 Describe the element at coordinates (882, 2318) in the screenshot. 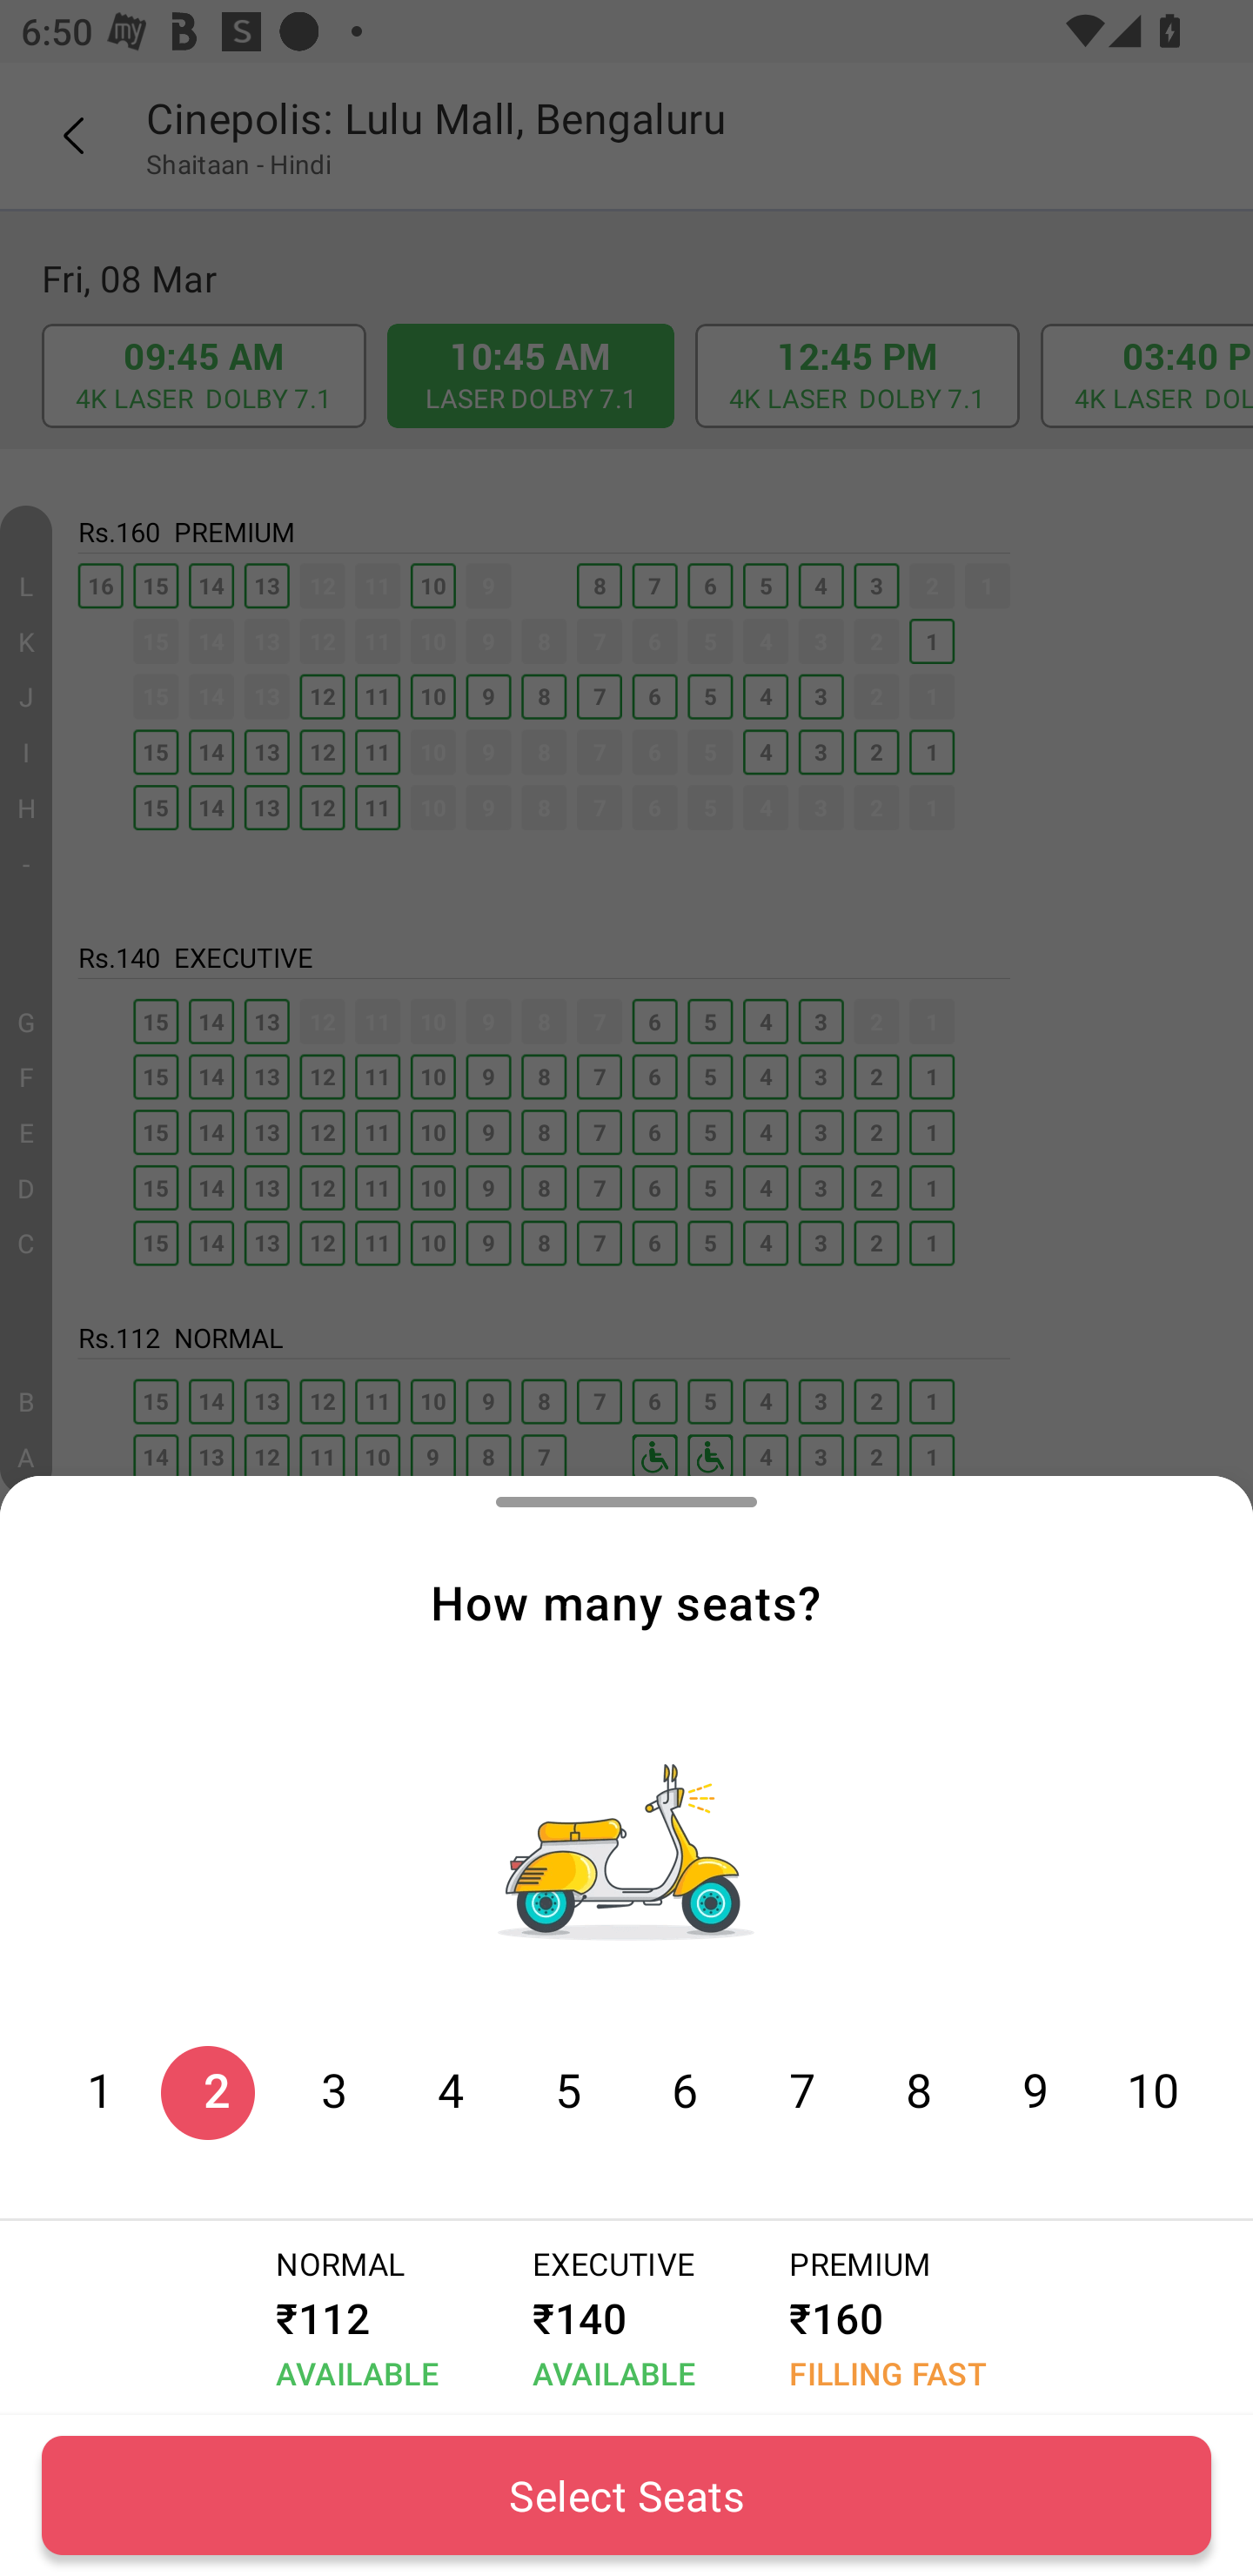

I see `PREMIUM ₹160 FILLING FAST` at that location.